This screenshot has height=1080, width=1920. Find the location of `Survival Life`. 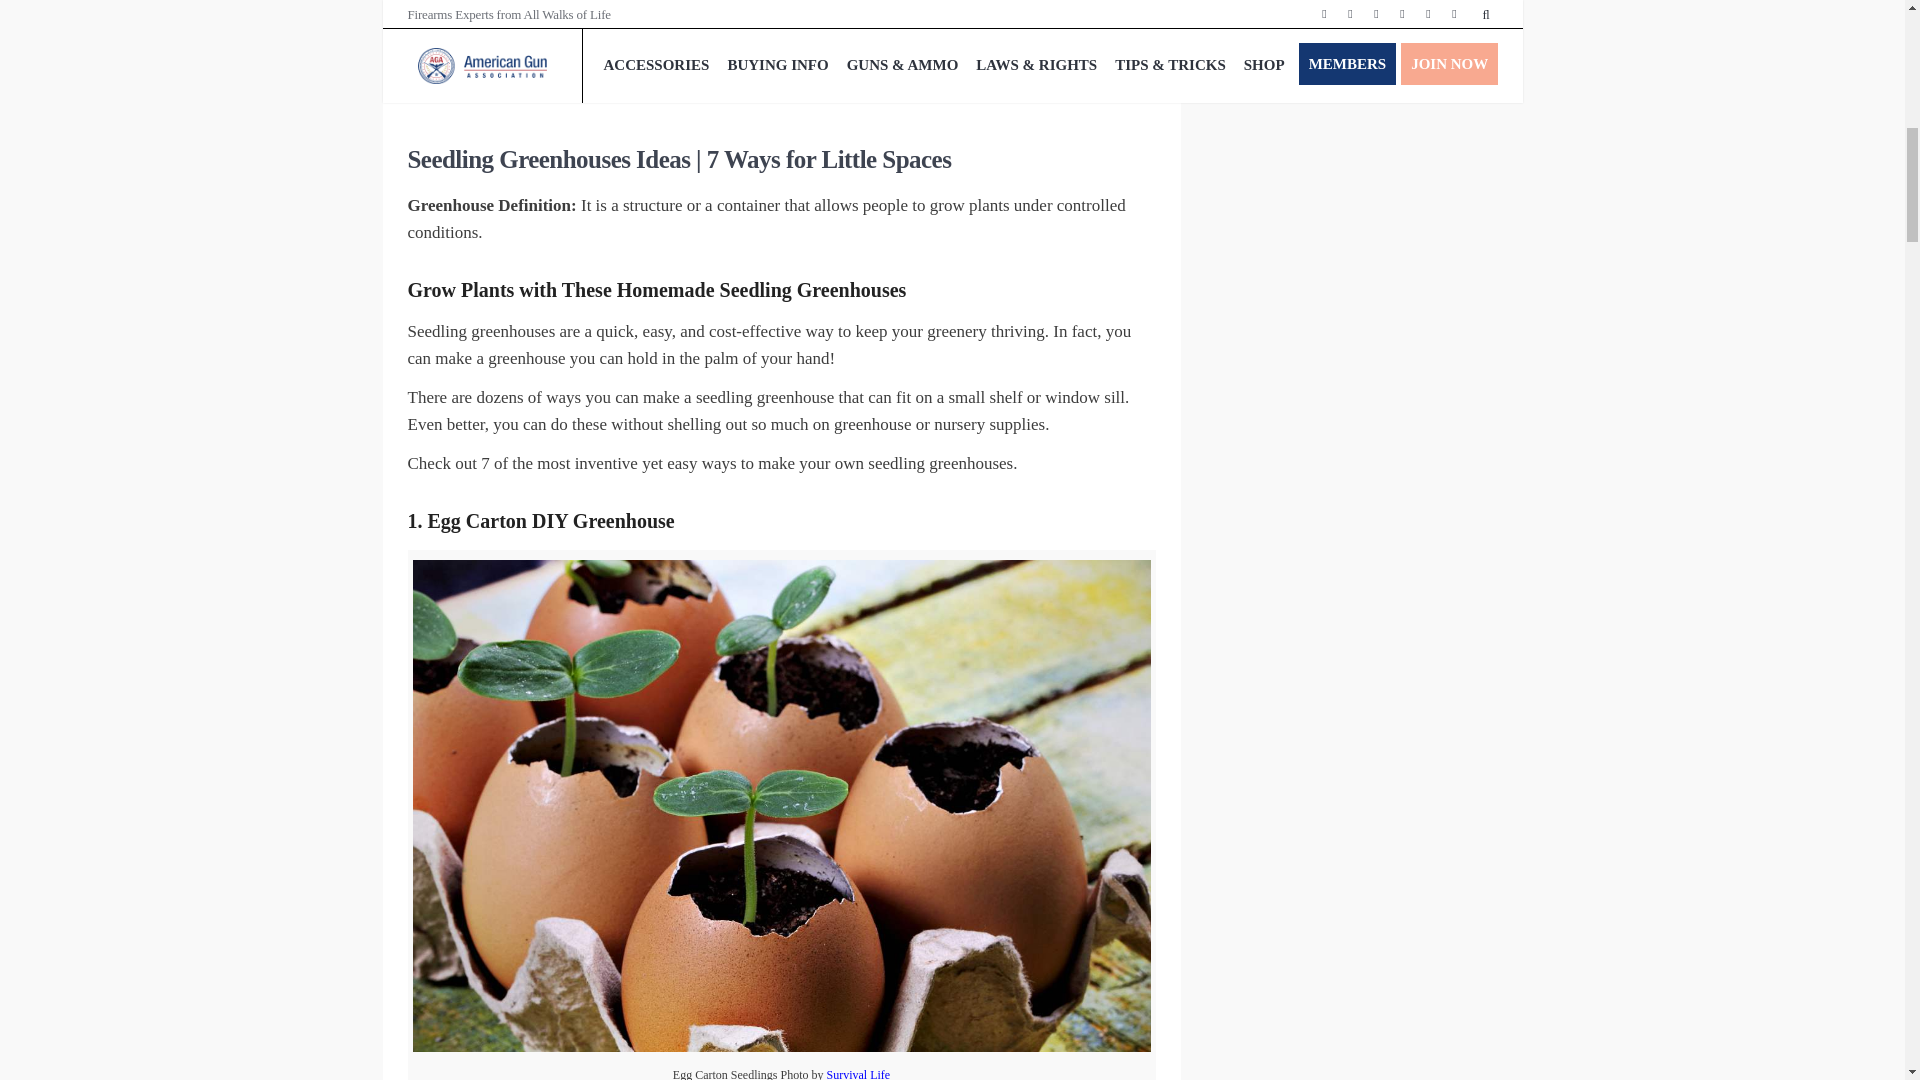

Survival Life is located at coordinates (858, 1074).